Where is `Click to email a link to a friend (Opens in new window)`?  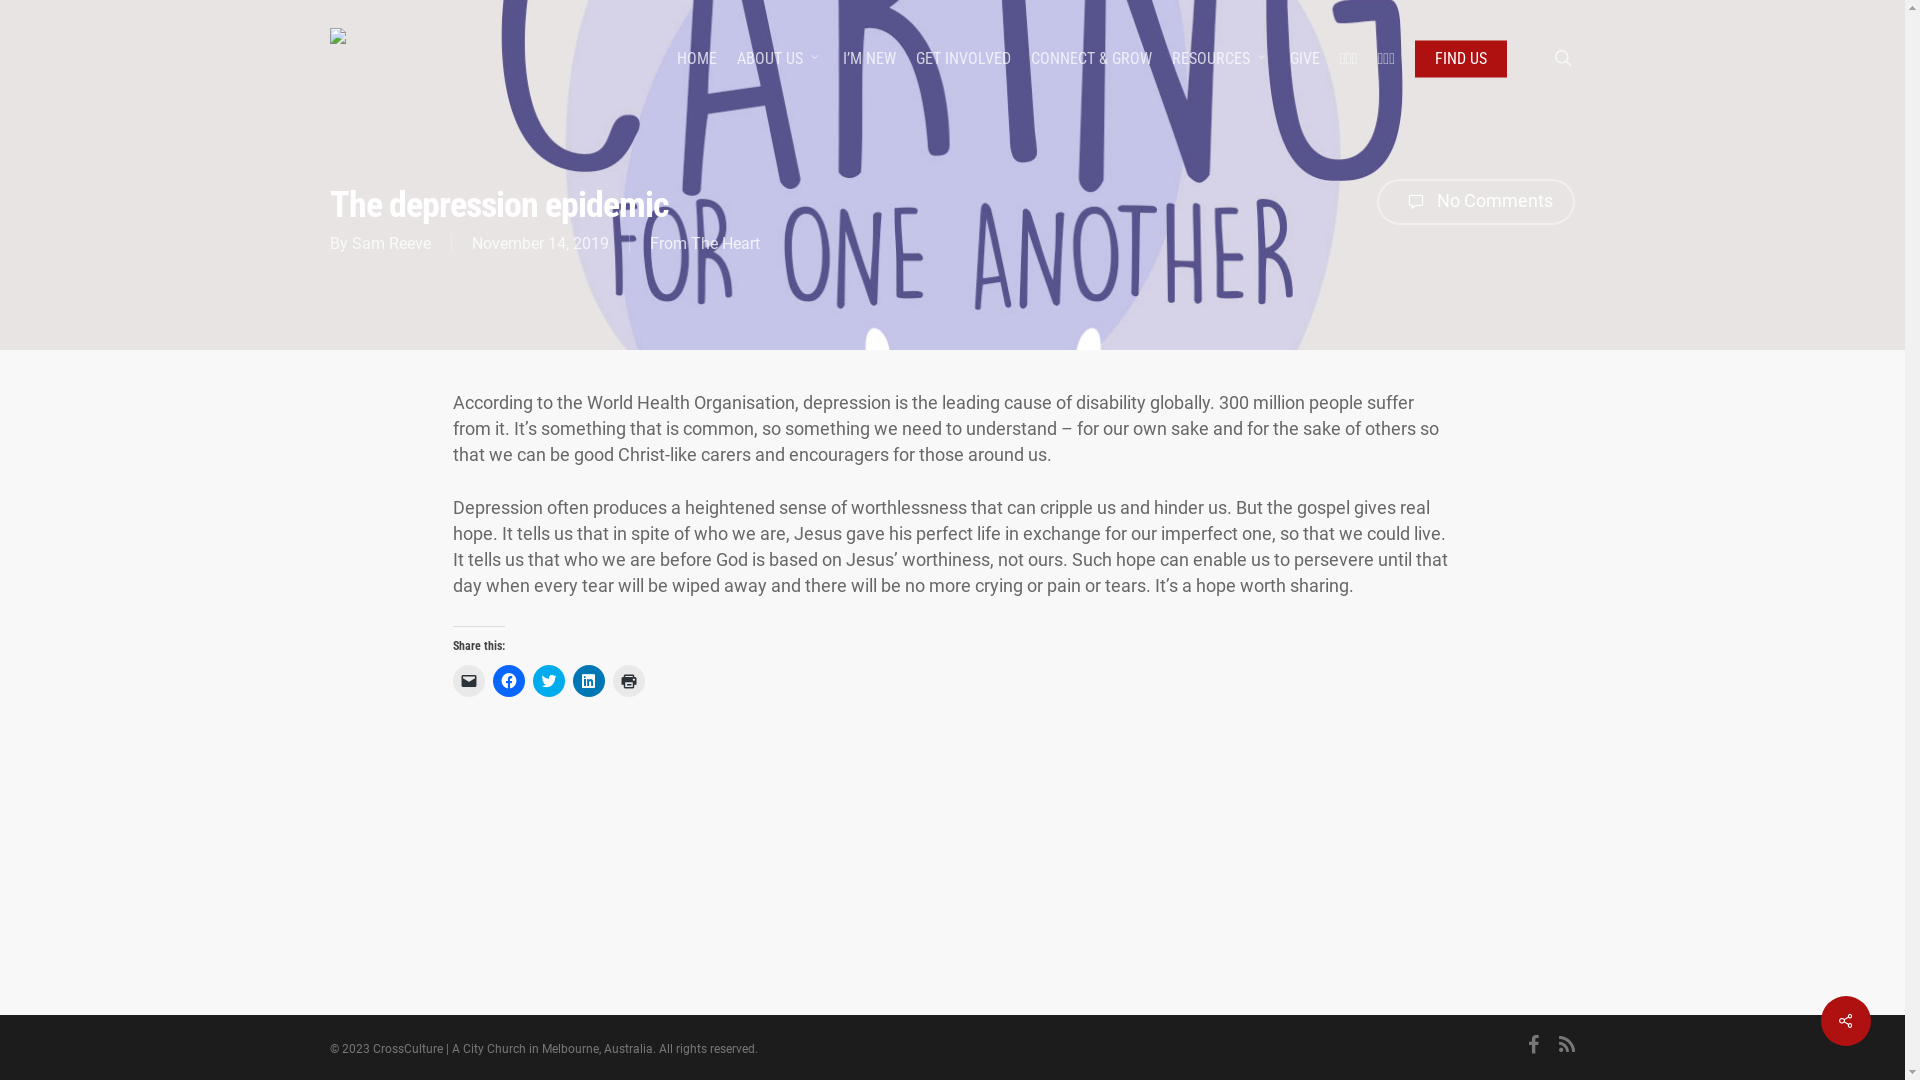 Click to email a link to a friend (Opens in new window) is located at coordinates (468, 681).